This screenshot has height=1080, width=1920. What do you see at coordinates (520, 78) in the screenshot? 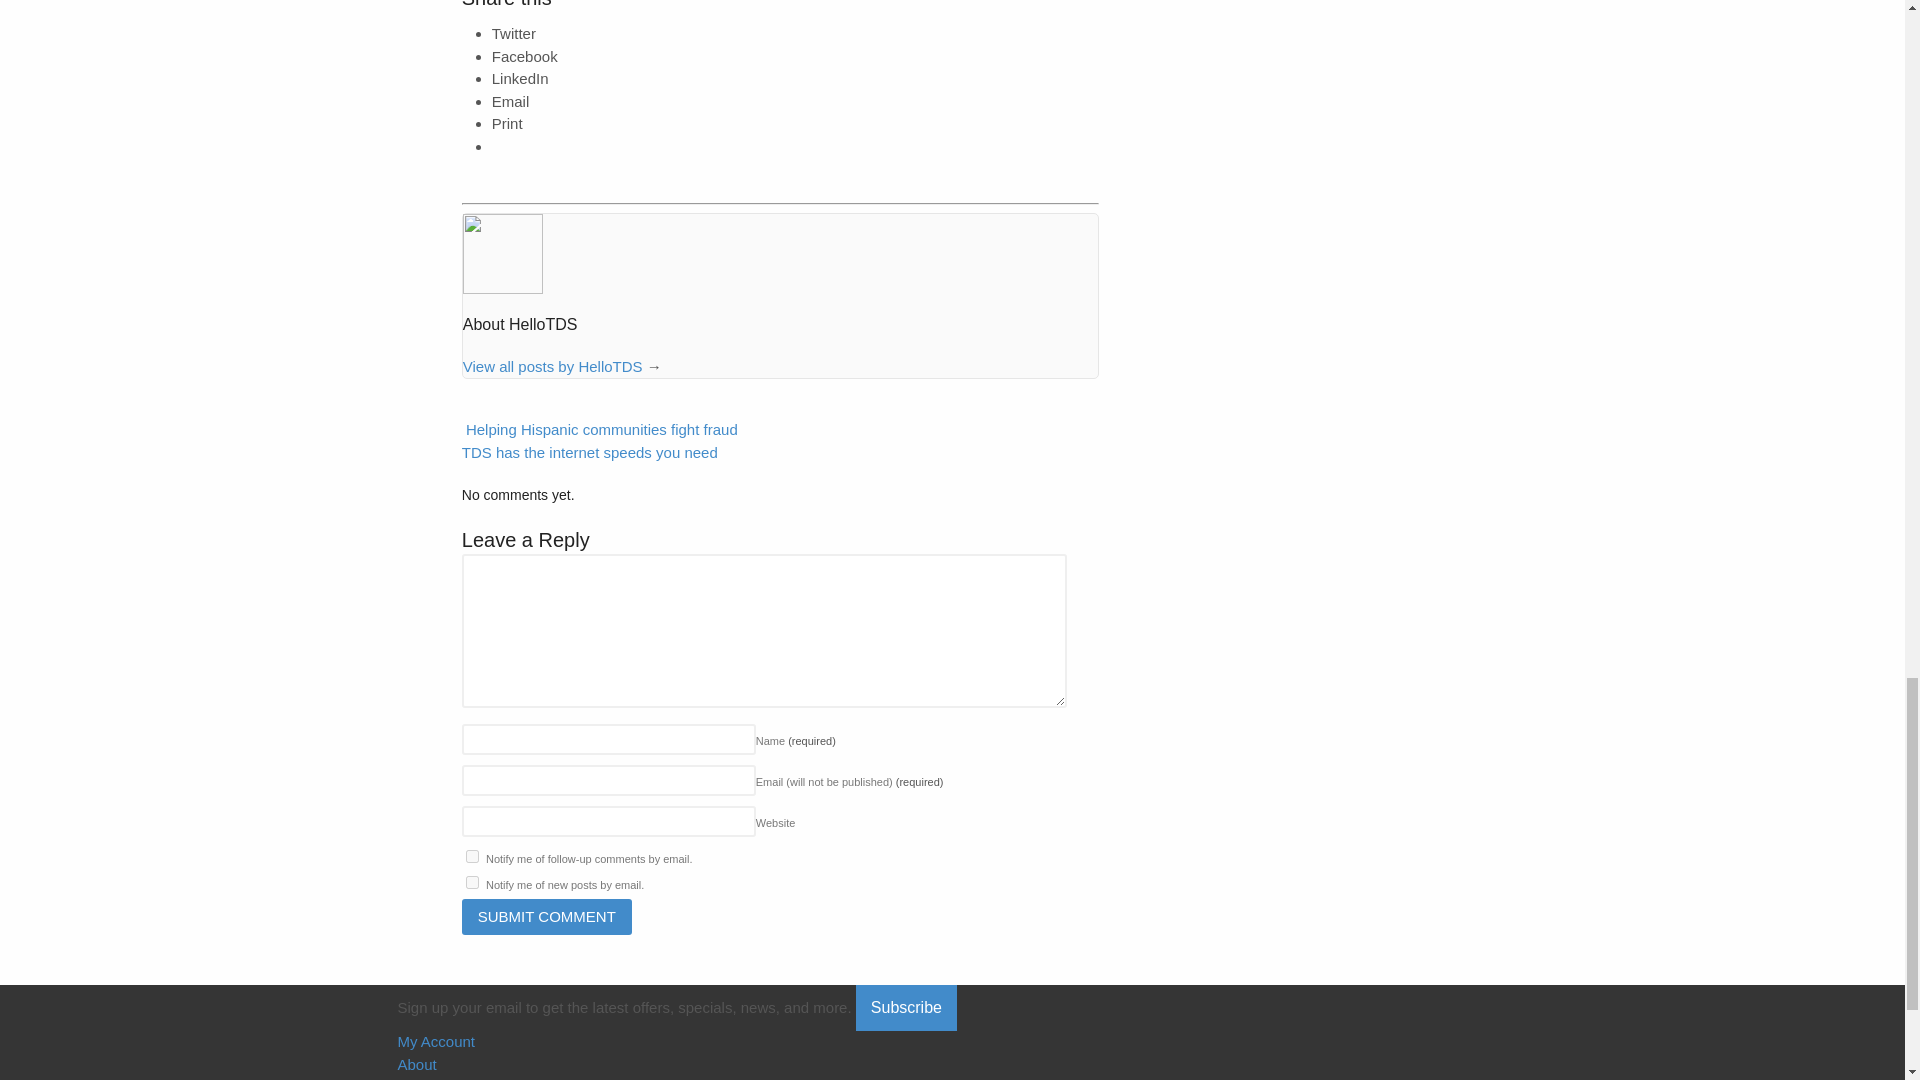
I see `LinkedIn` at bounding box center [520, 78].